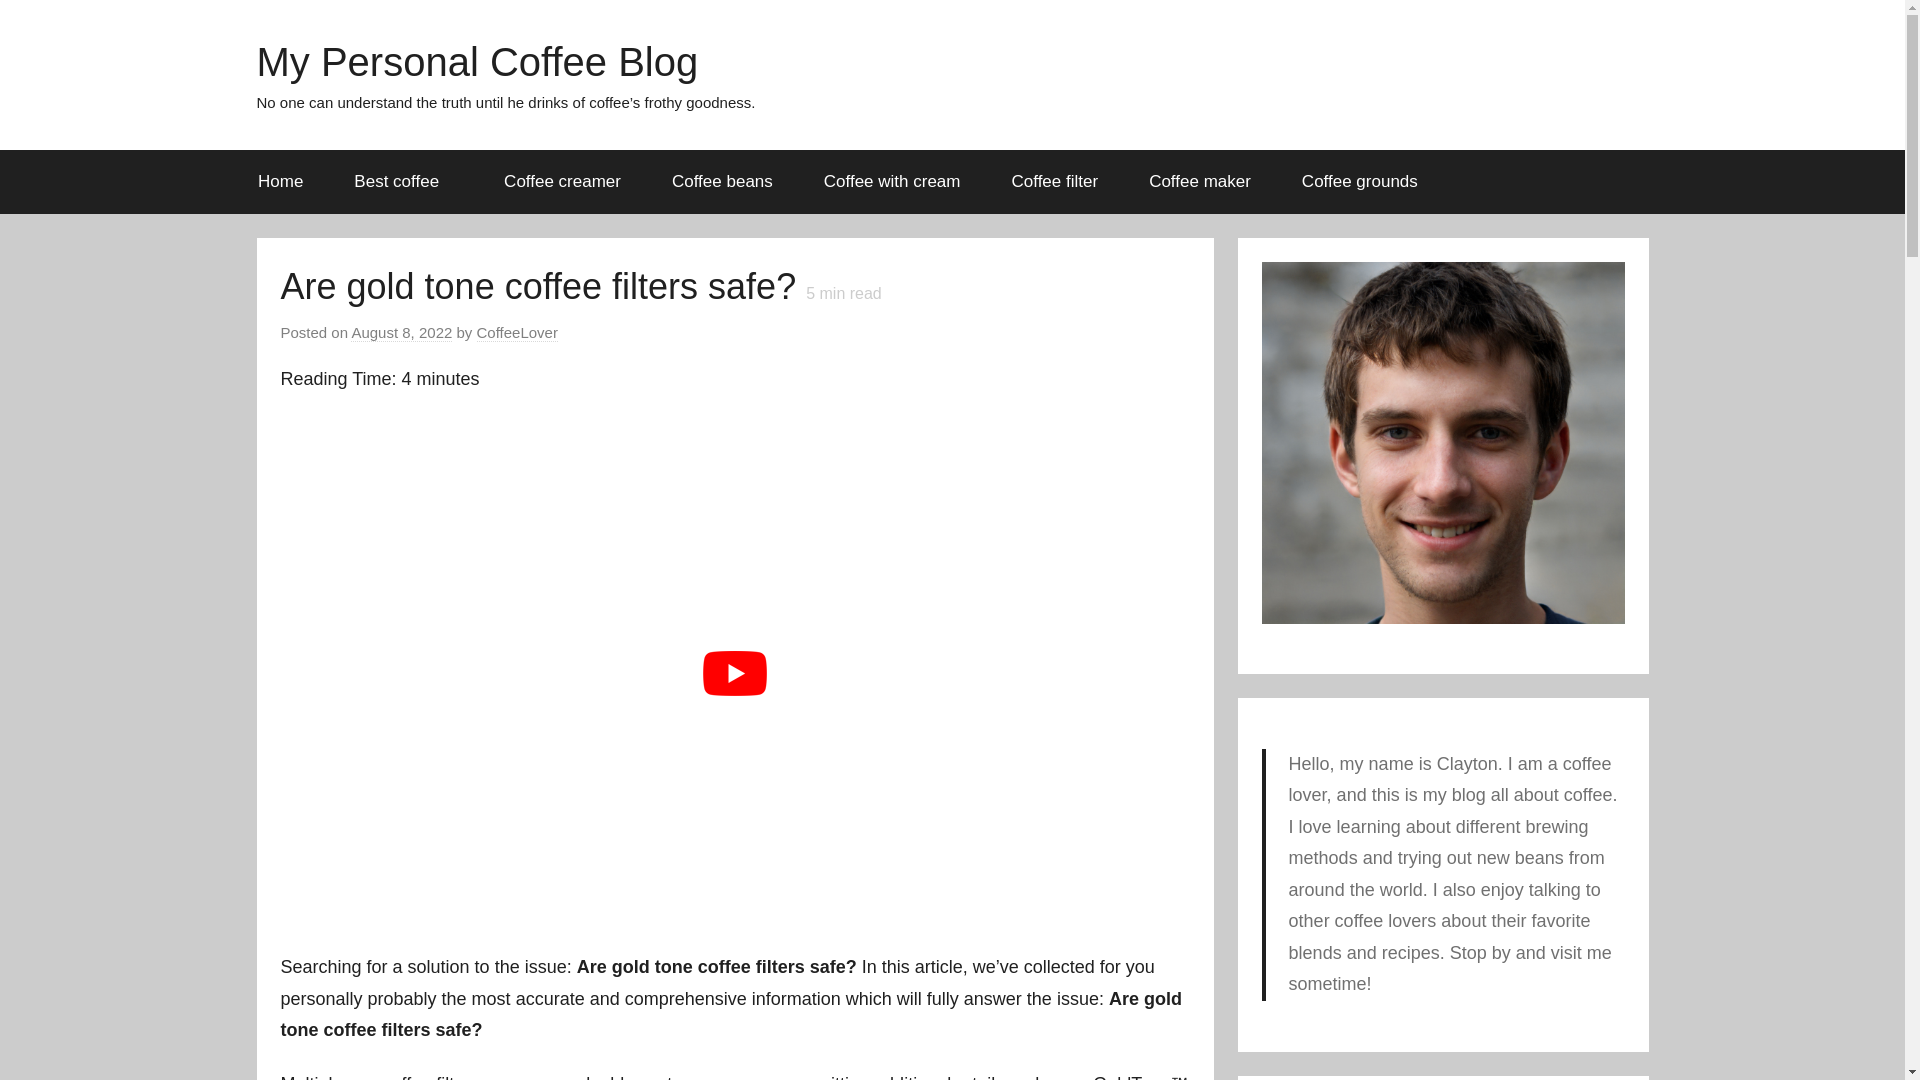 The width and height of the screenshot is (1920, 1080). I want to click on View all posts by CoffeeLover, so click(517, 333).